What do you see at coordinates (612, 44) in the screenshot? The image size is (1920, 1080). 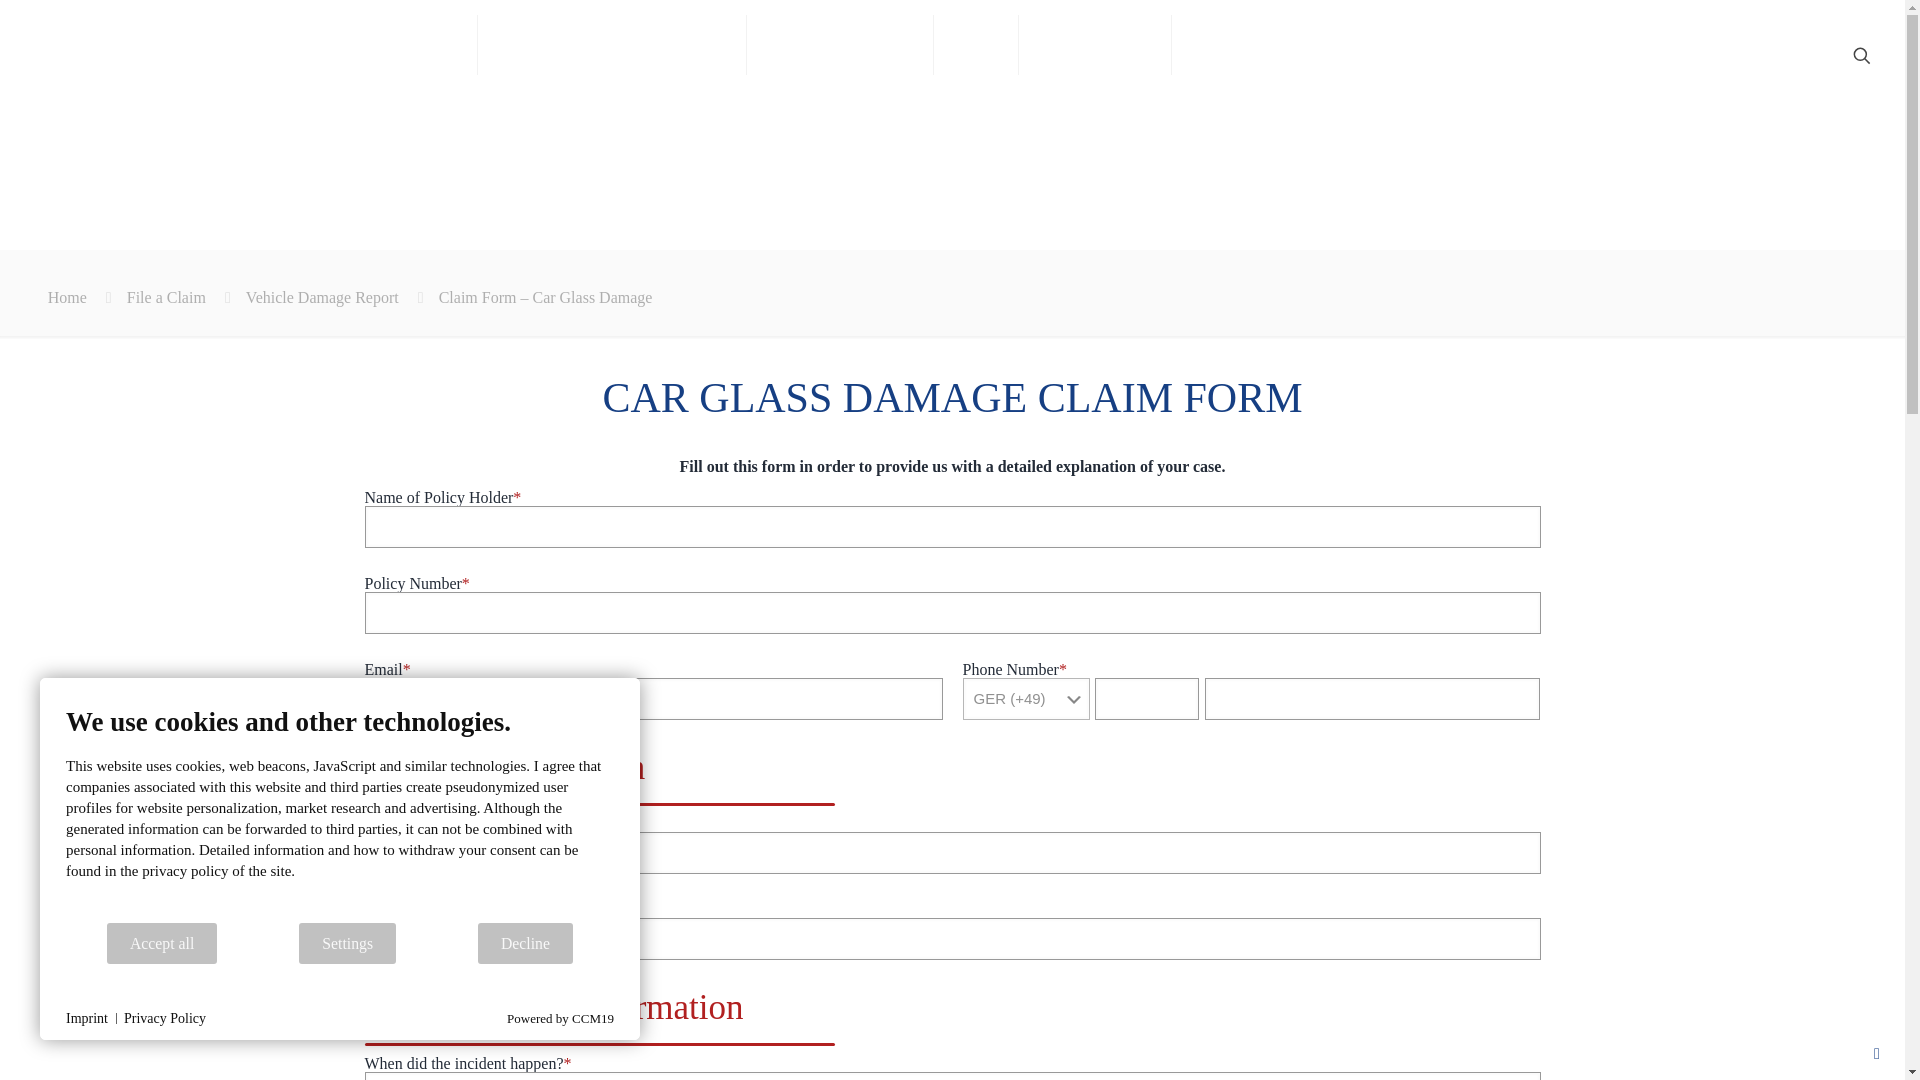 I see `FIND A LOCAL AGENT` at bounding box center [612, 44].